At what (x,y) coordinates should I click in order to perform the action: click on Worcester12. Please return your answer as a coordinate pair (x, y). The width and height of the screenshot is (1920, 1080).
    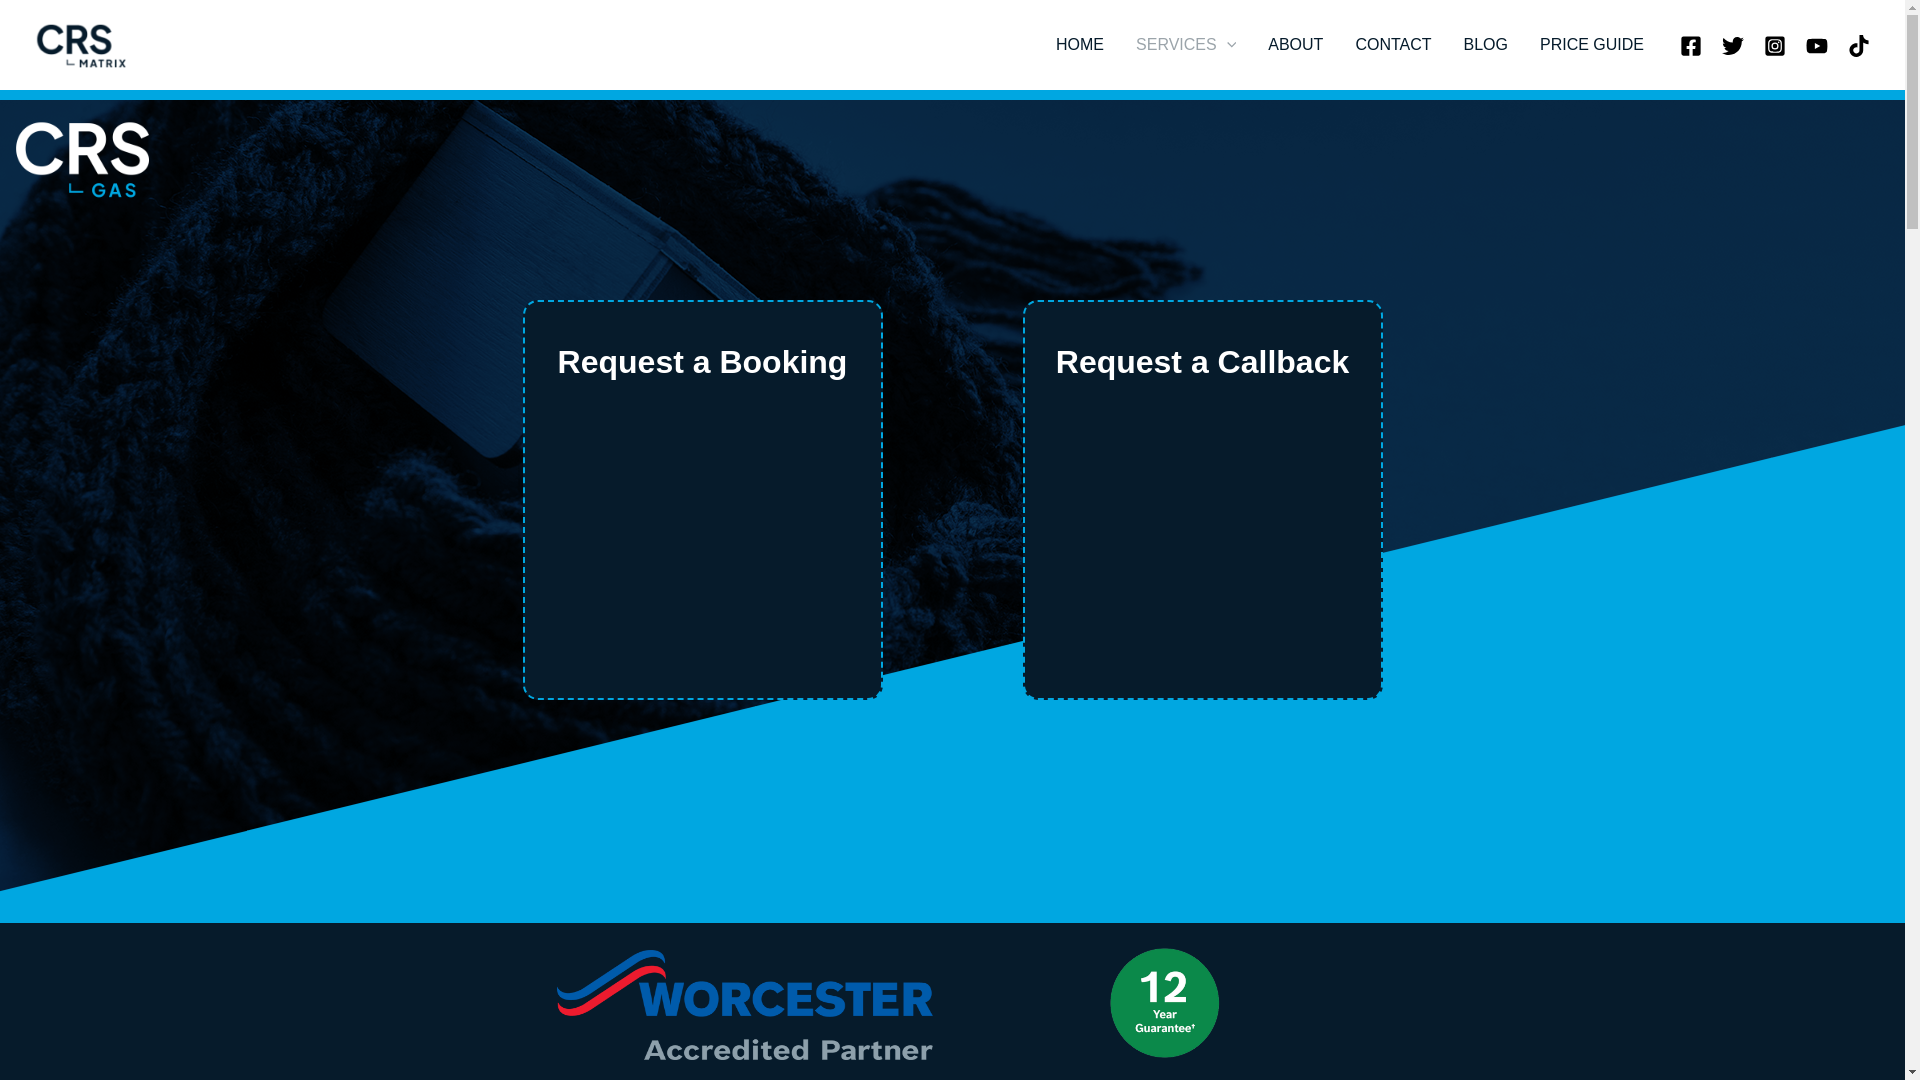
    Looking at the image, I should click on (1164, 1004).